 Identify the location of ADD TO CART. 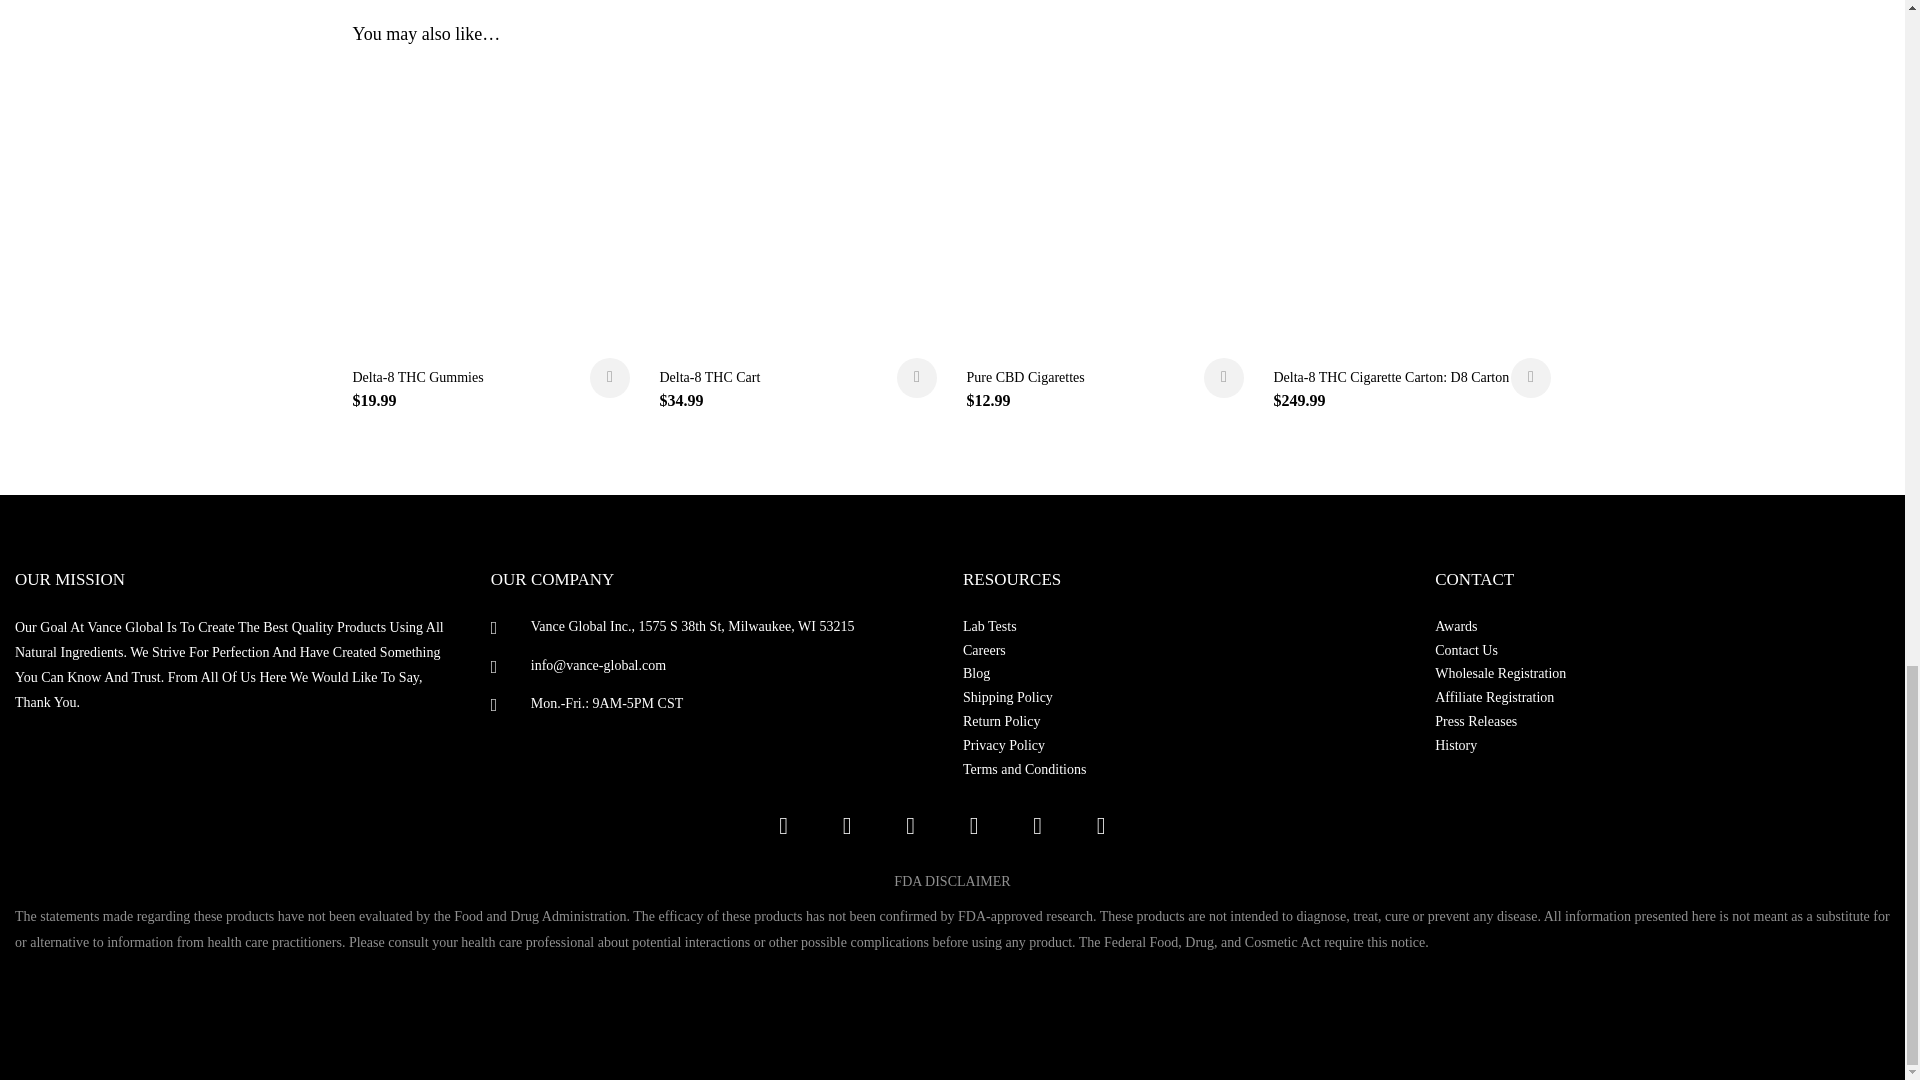
(916, 378).